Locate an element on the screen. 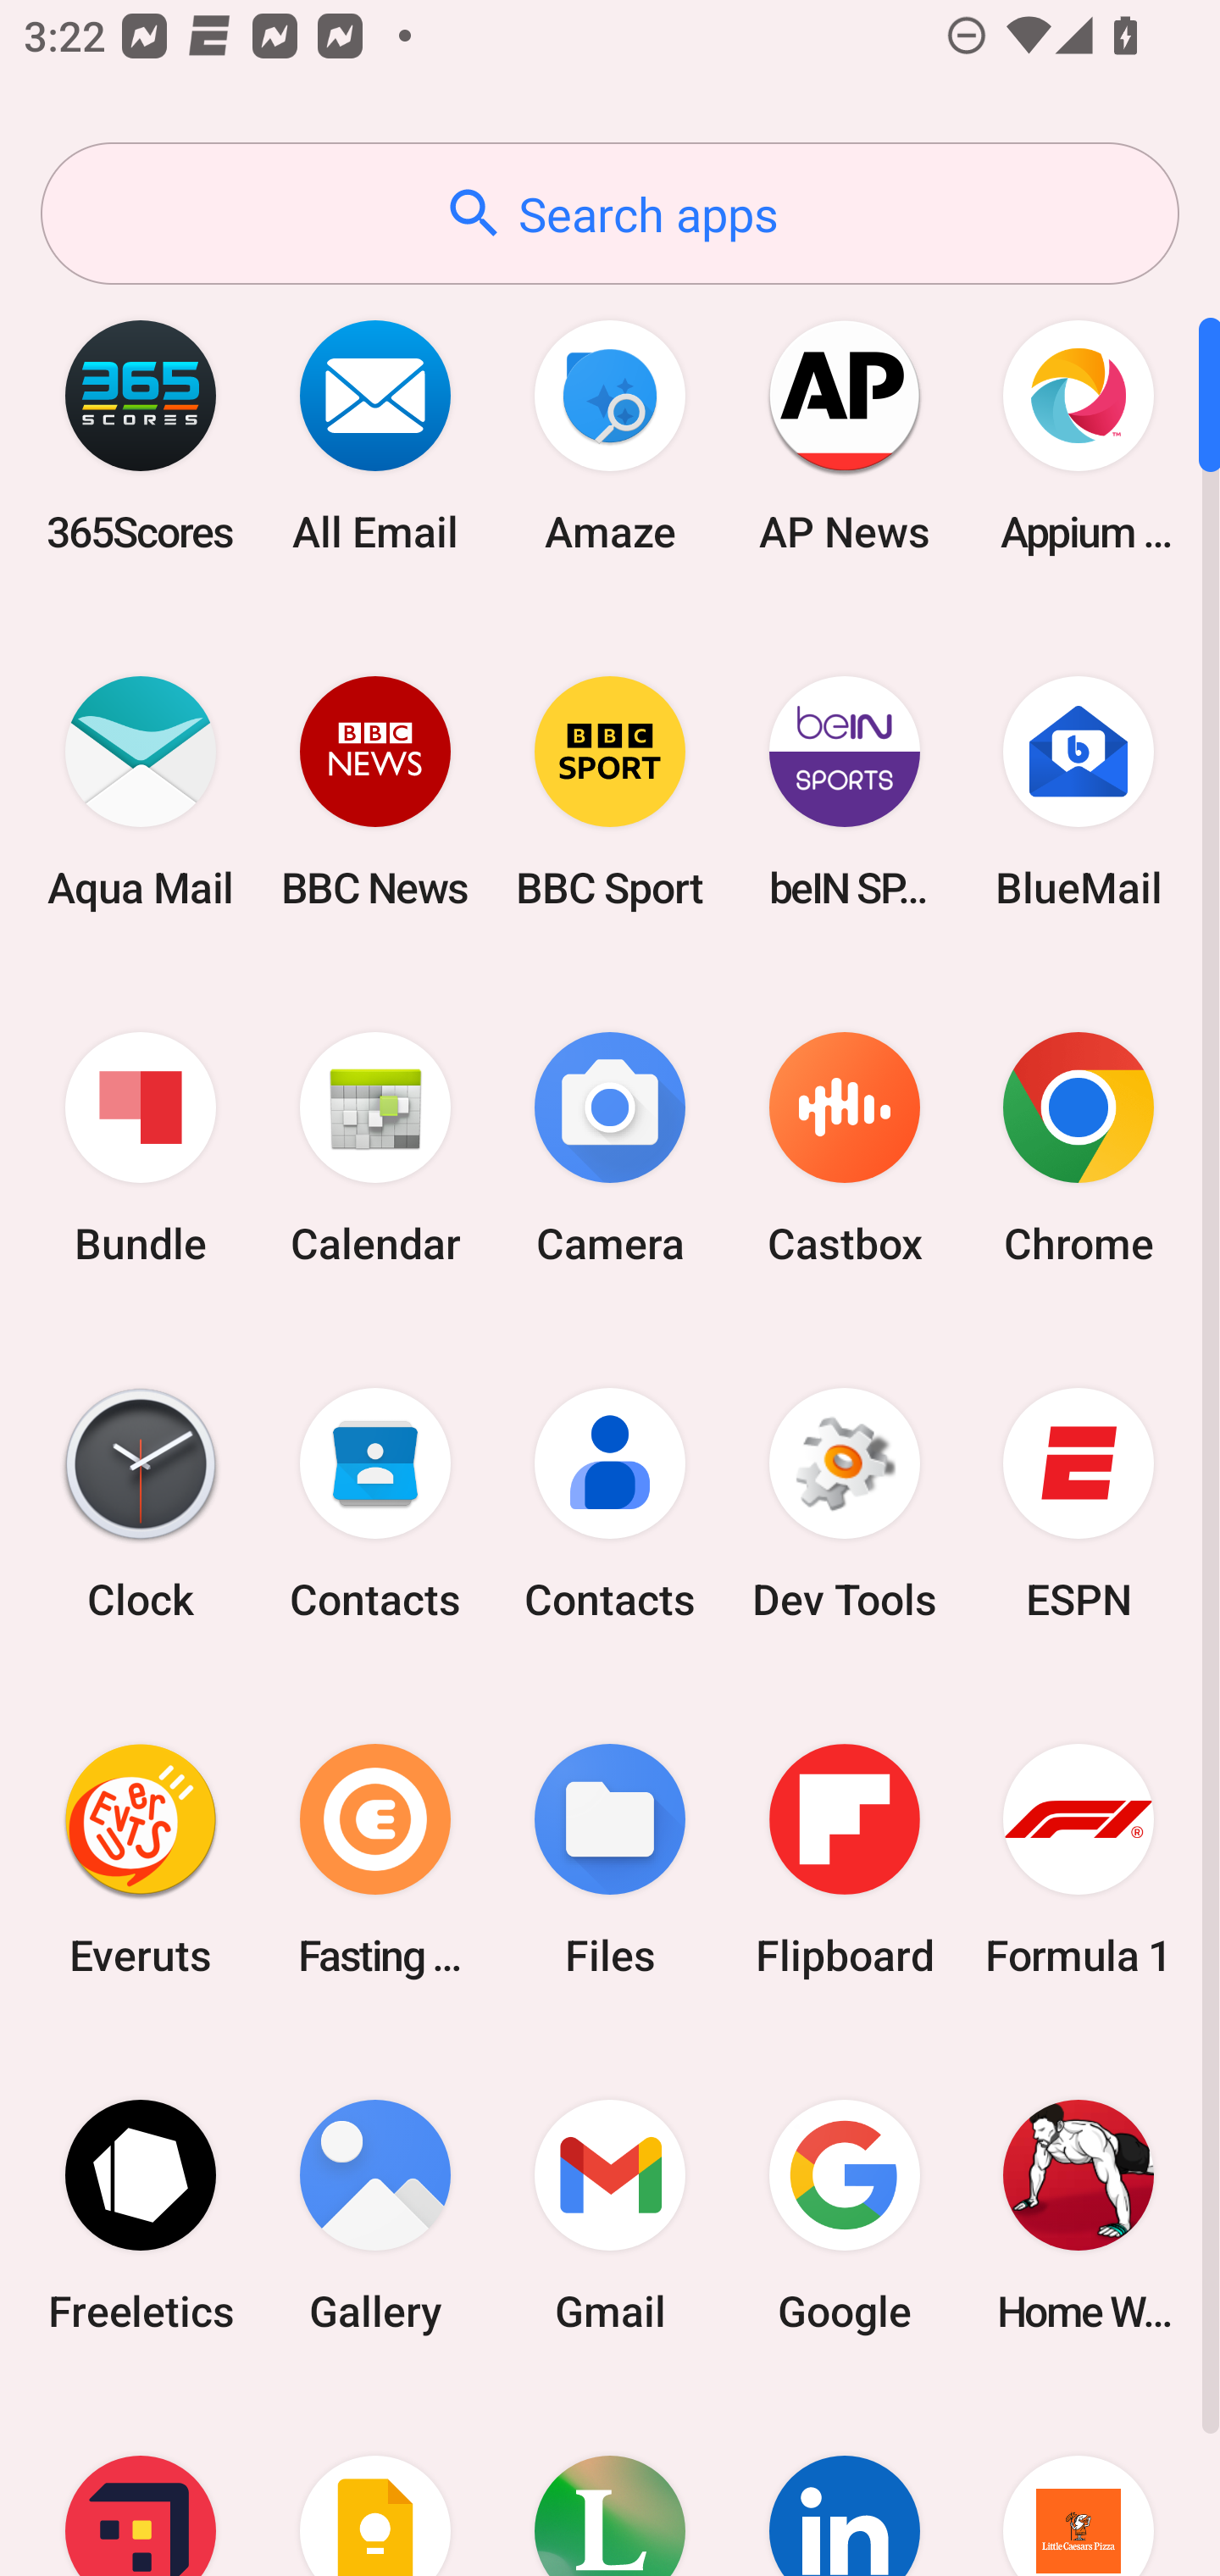  Clock is located at coordinates (141, 1504).